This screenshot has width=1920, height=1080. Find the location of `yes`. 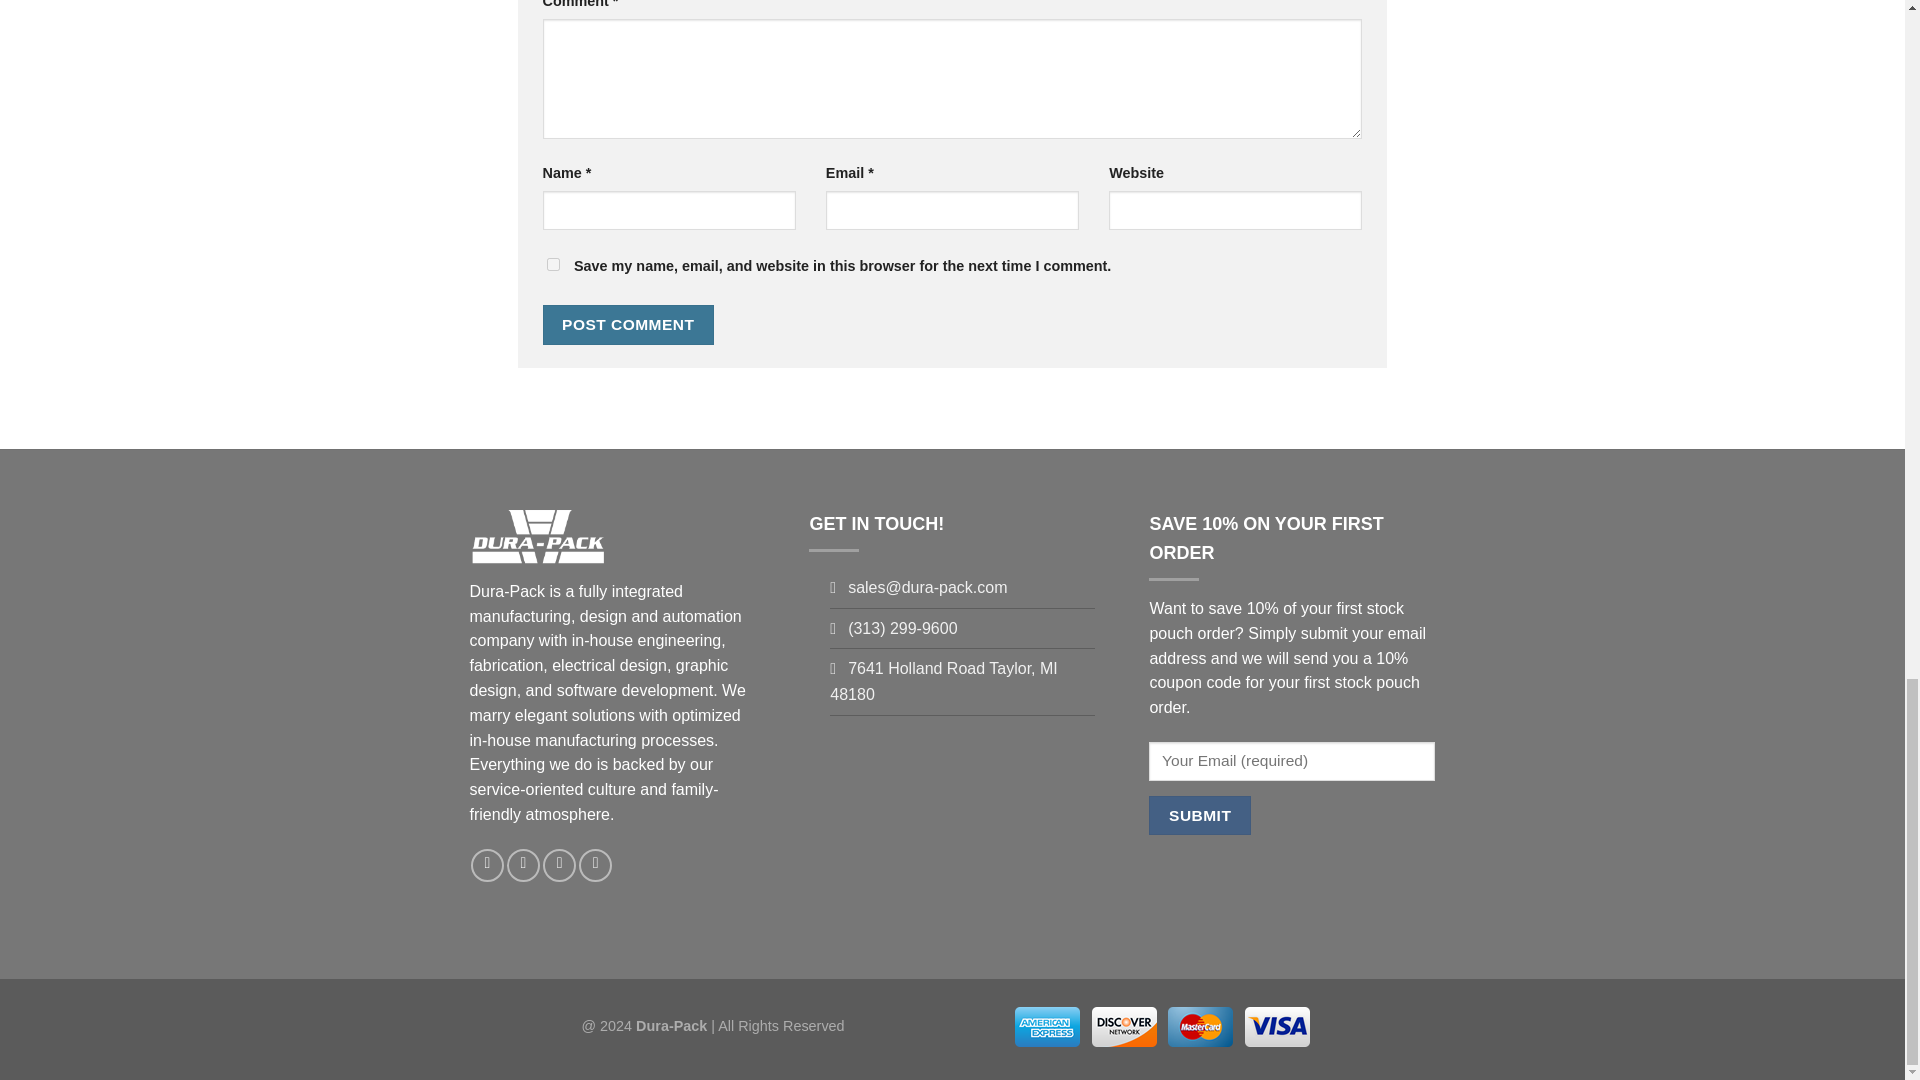

yes is located at coordinates (552, 264).